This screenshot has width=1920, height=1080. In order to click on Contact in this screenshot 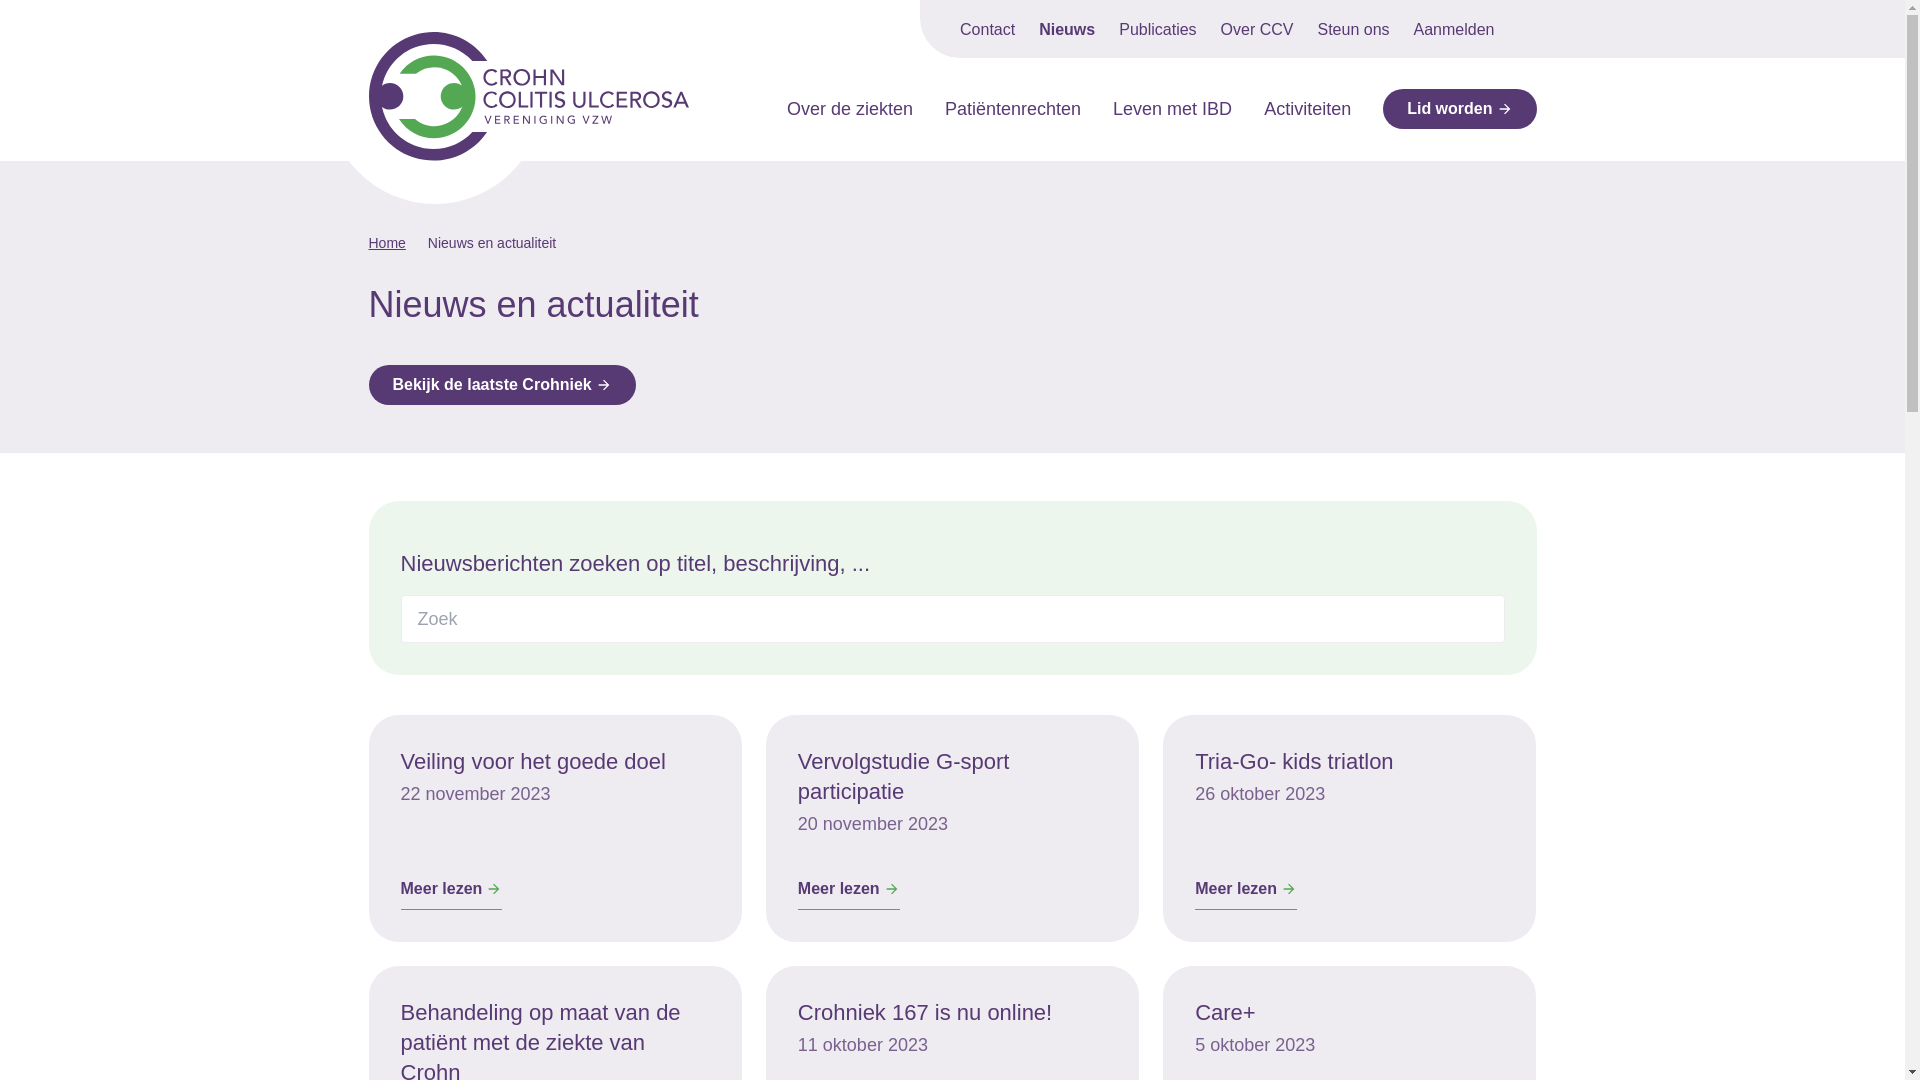, I will do `click(988, 30)`.